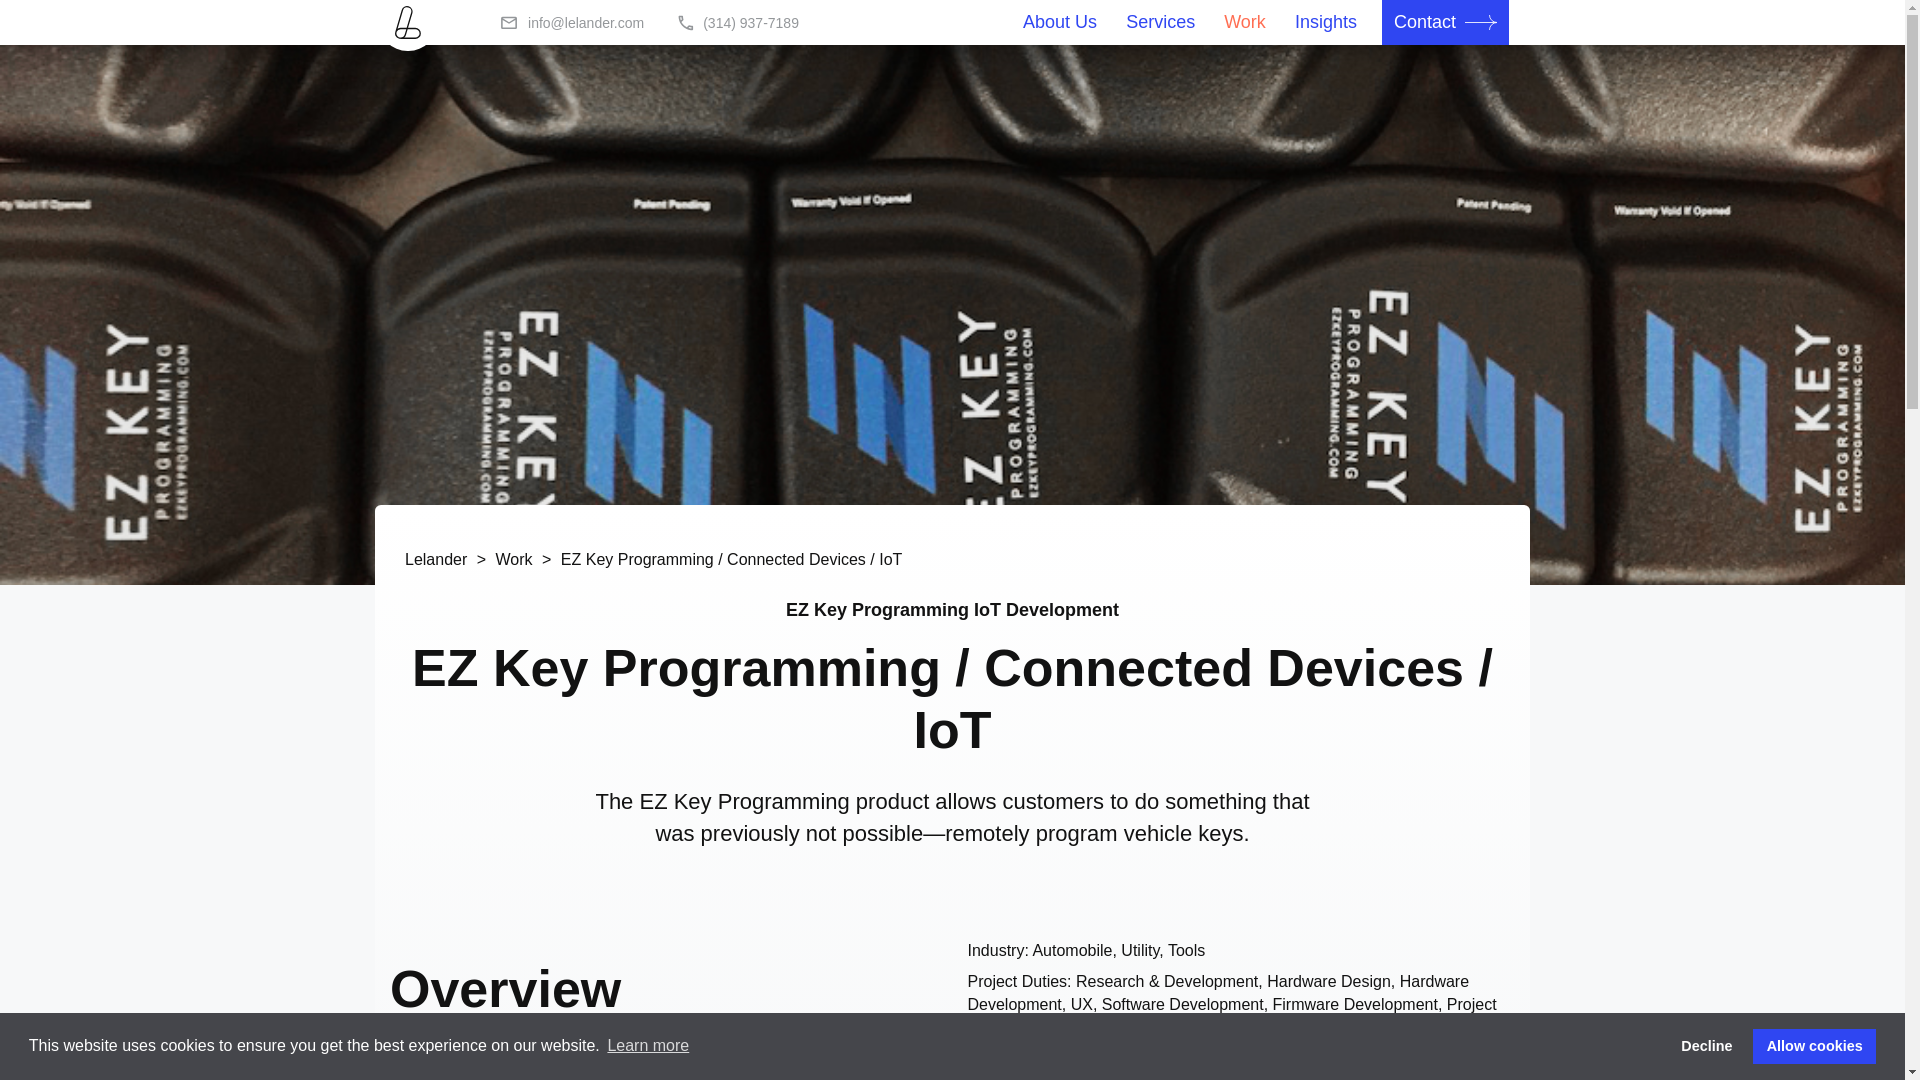  I want to click on Work, so click(1244, 22).